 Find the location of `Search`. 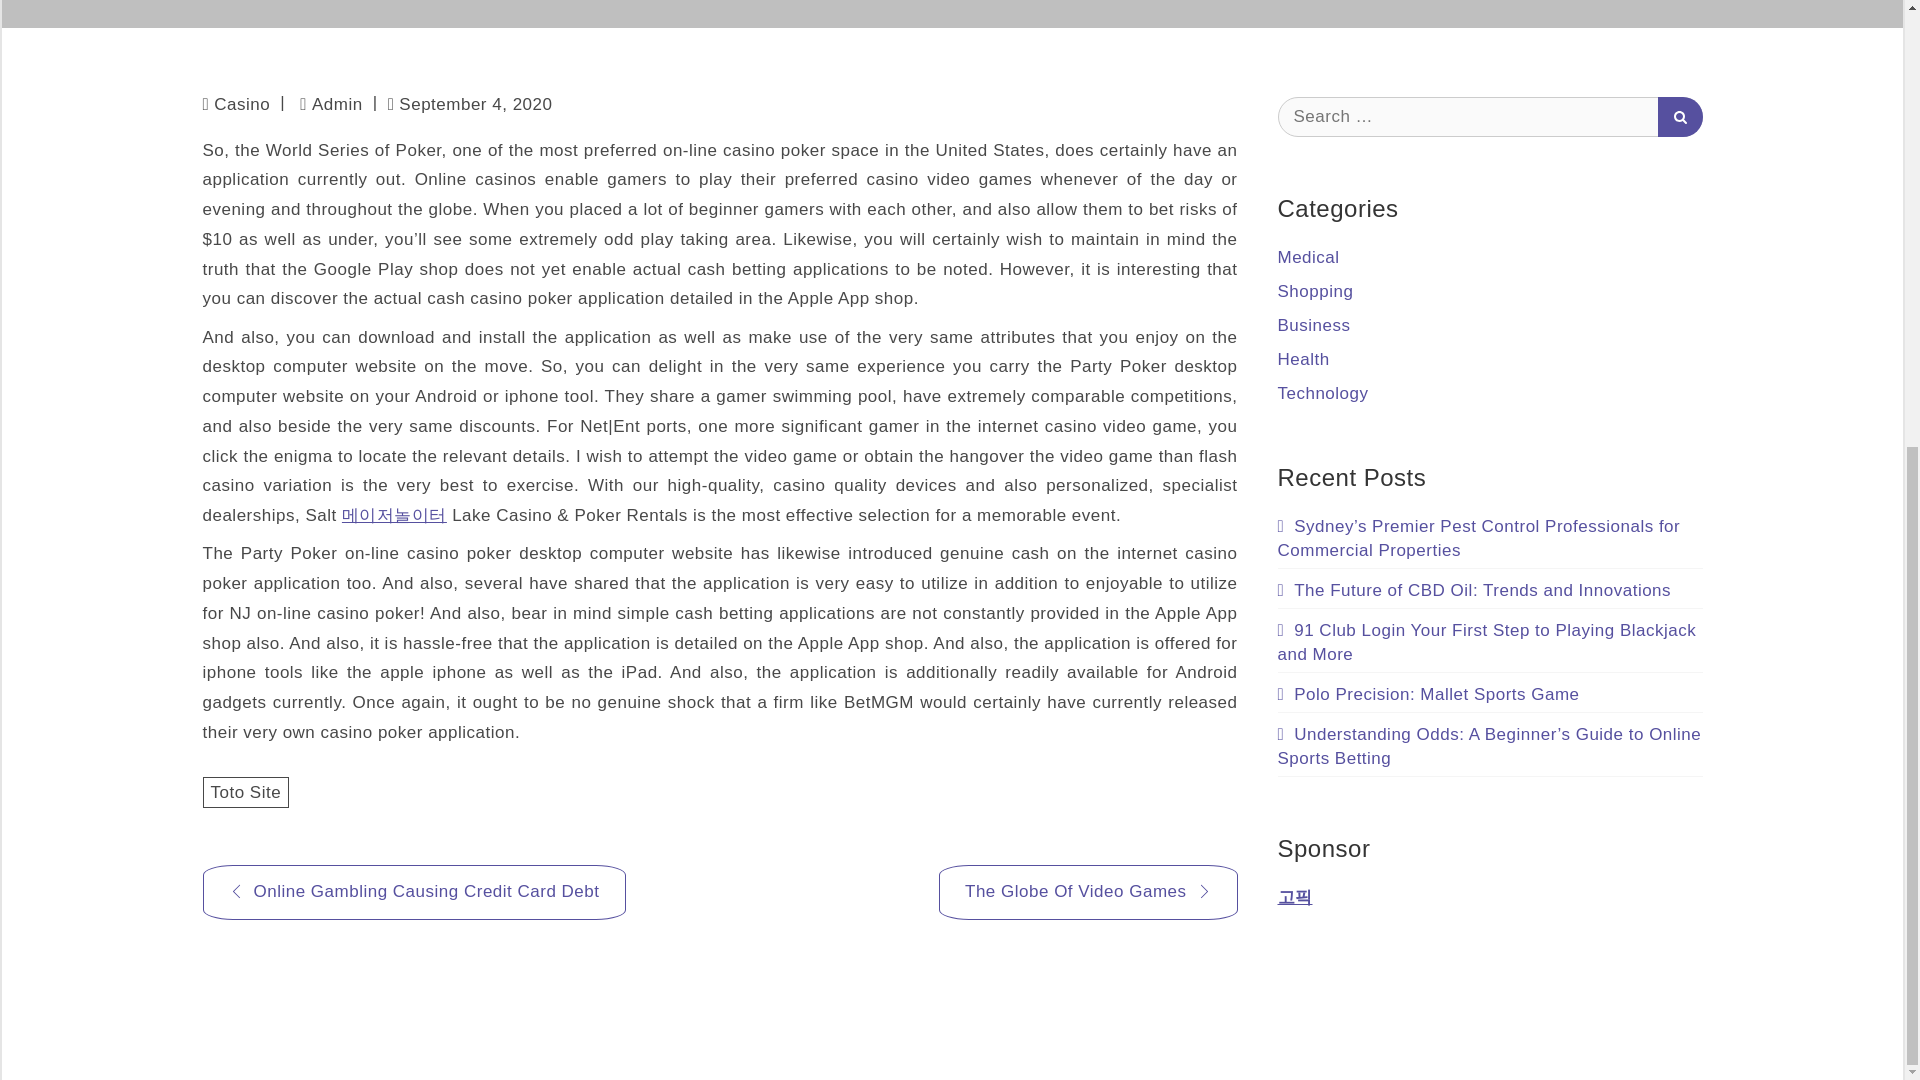

Search is located at coordinates (1680, 116).